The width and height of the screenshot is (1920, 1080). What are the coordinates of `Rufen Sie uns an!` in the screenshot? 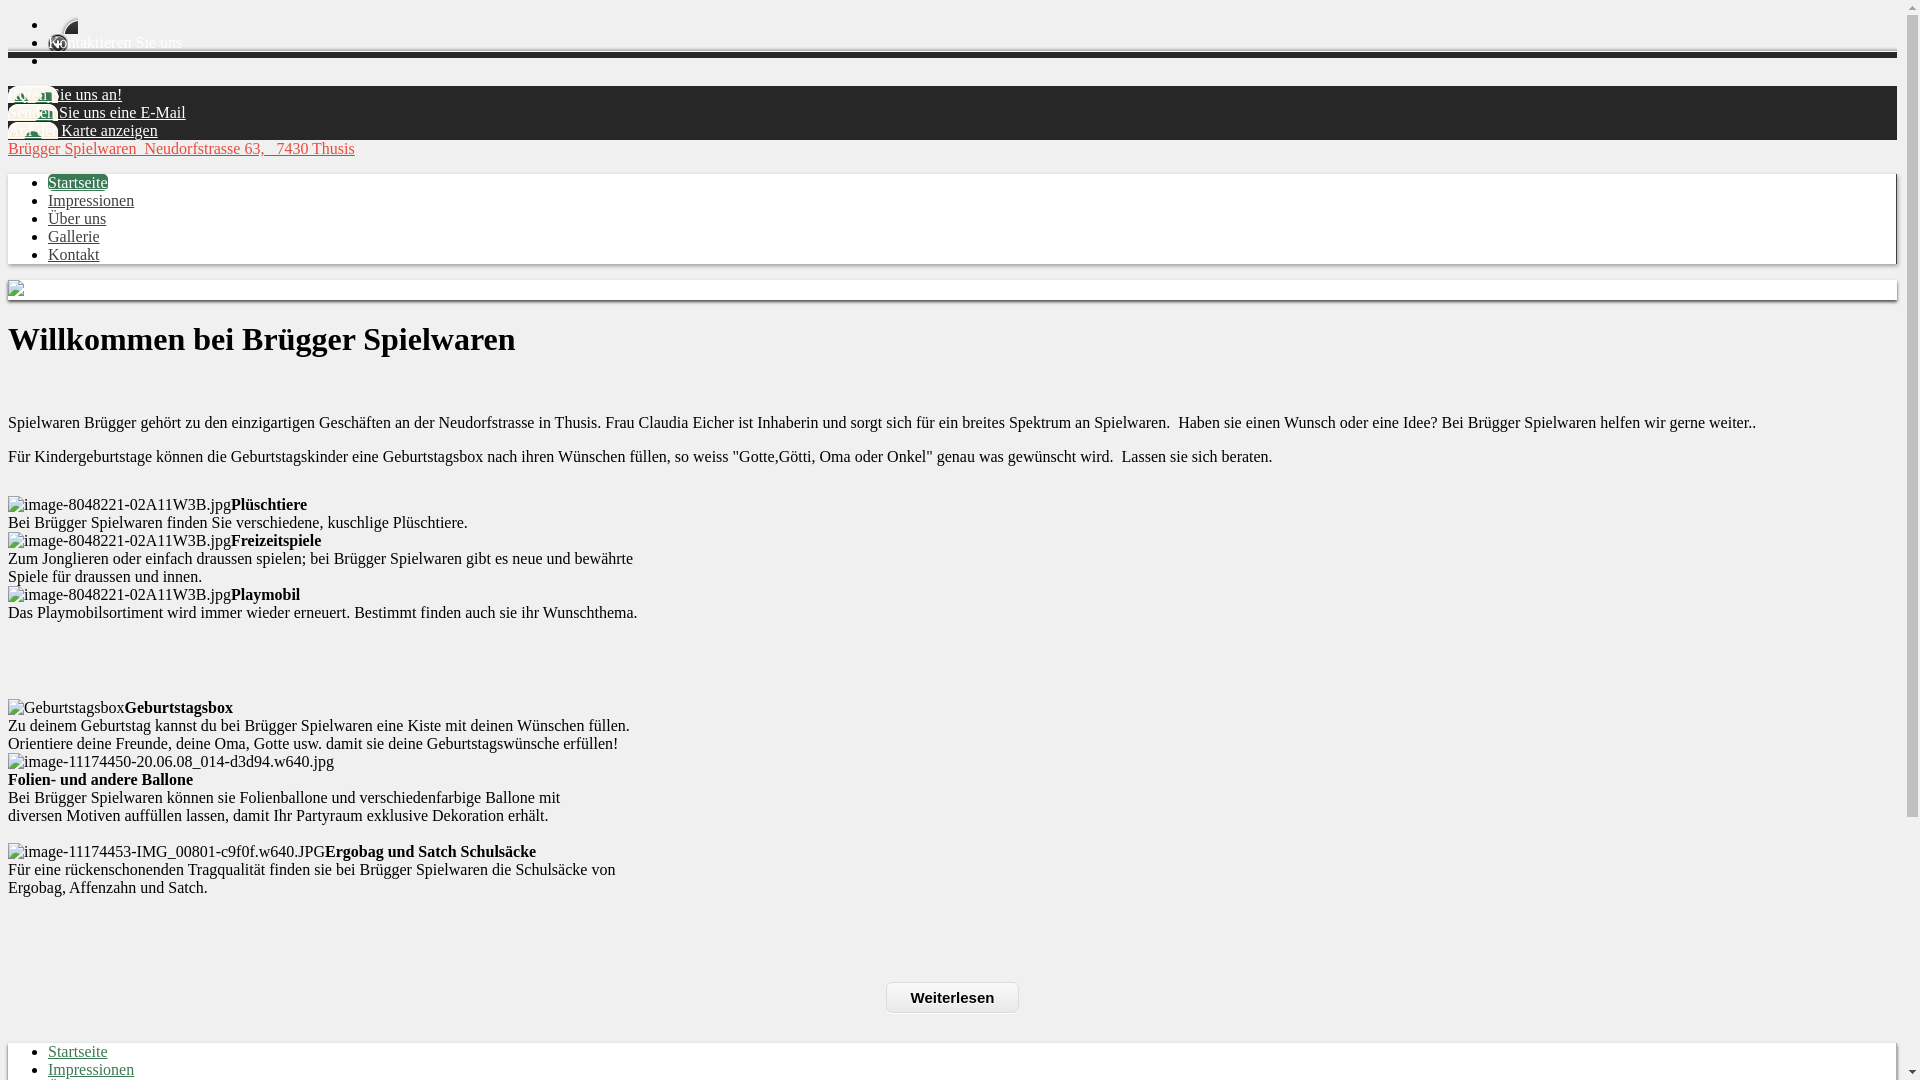 It's located at (65, 94).